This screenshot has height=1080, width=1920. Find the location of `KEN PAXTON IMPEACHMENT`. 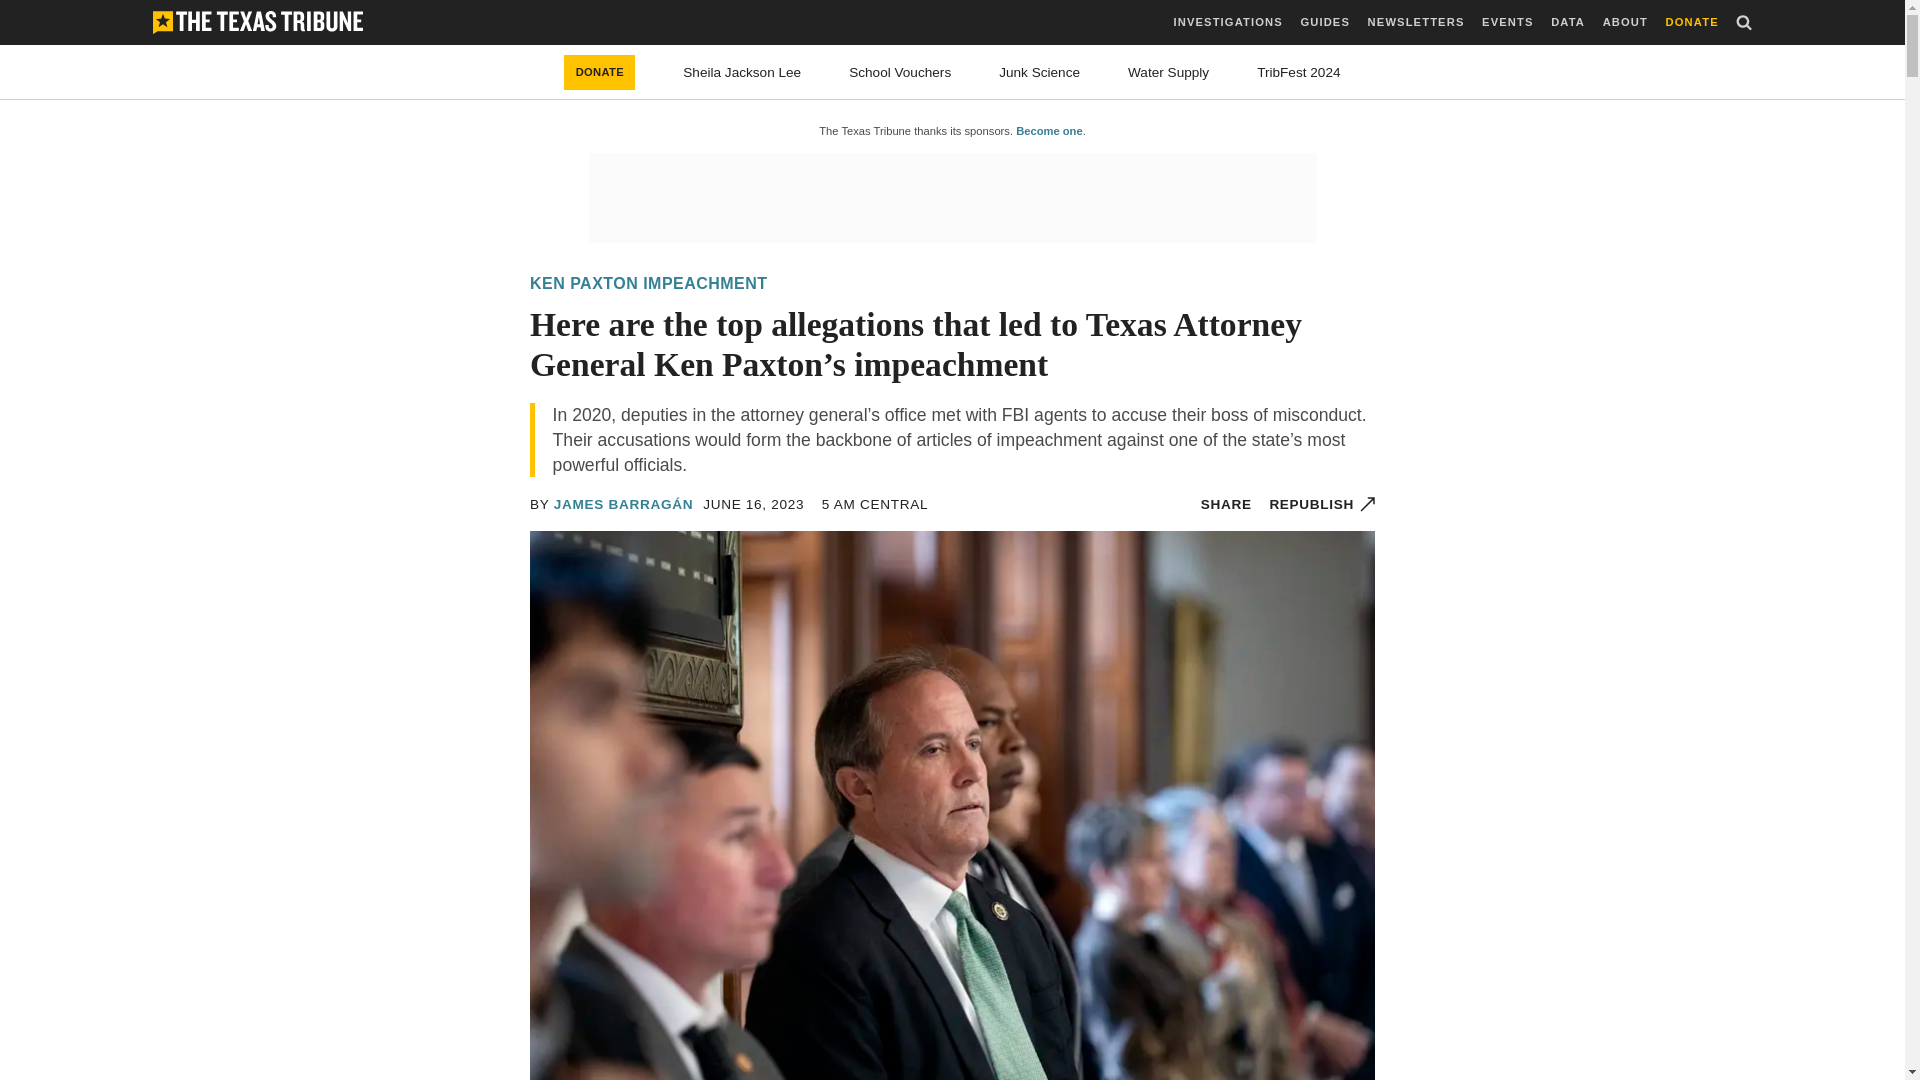

KEN PAXTON IMPEACHMENT is located at coordinates (648, 283).